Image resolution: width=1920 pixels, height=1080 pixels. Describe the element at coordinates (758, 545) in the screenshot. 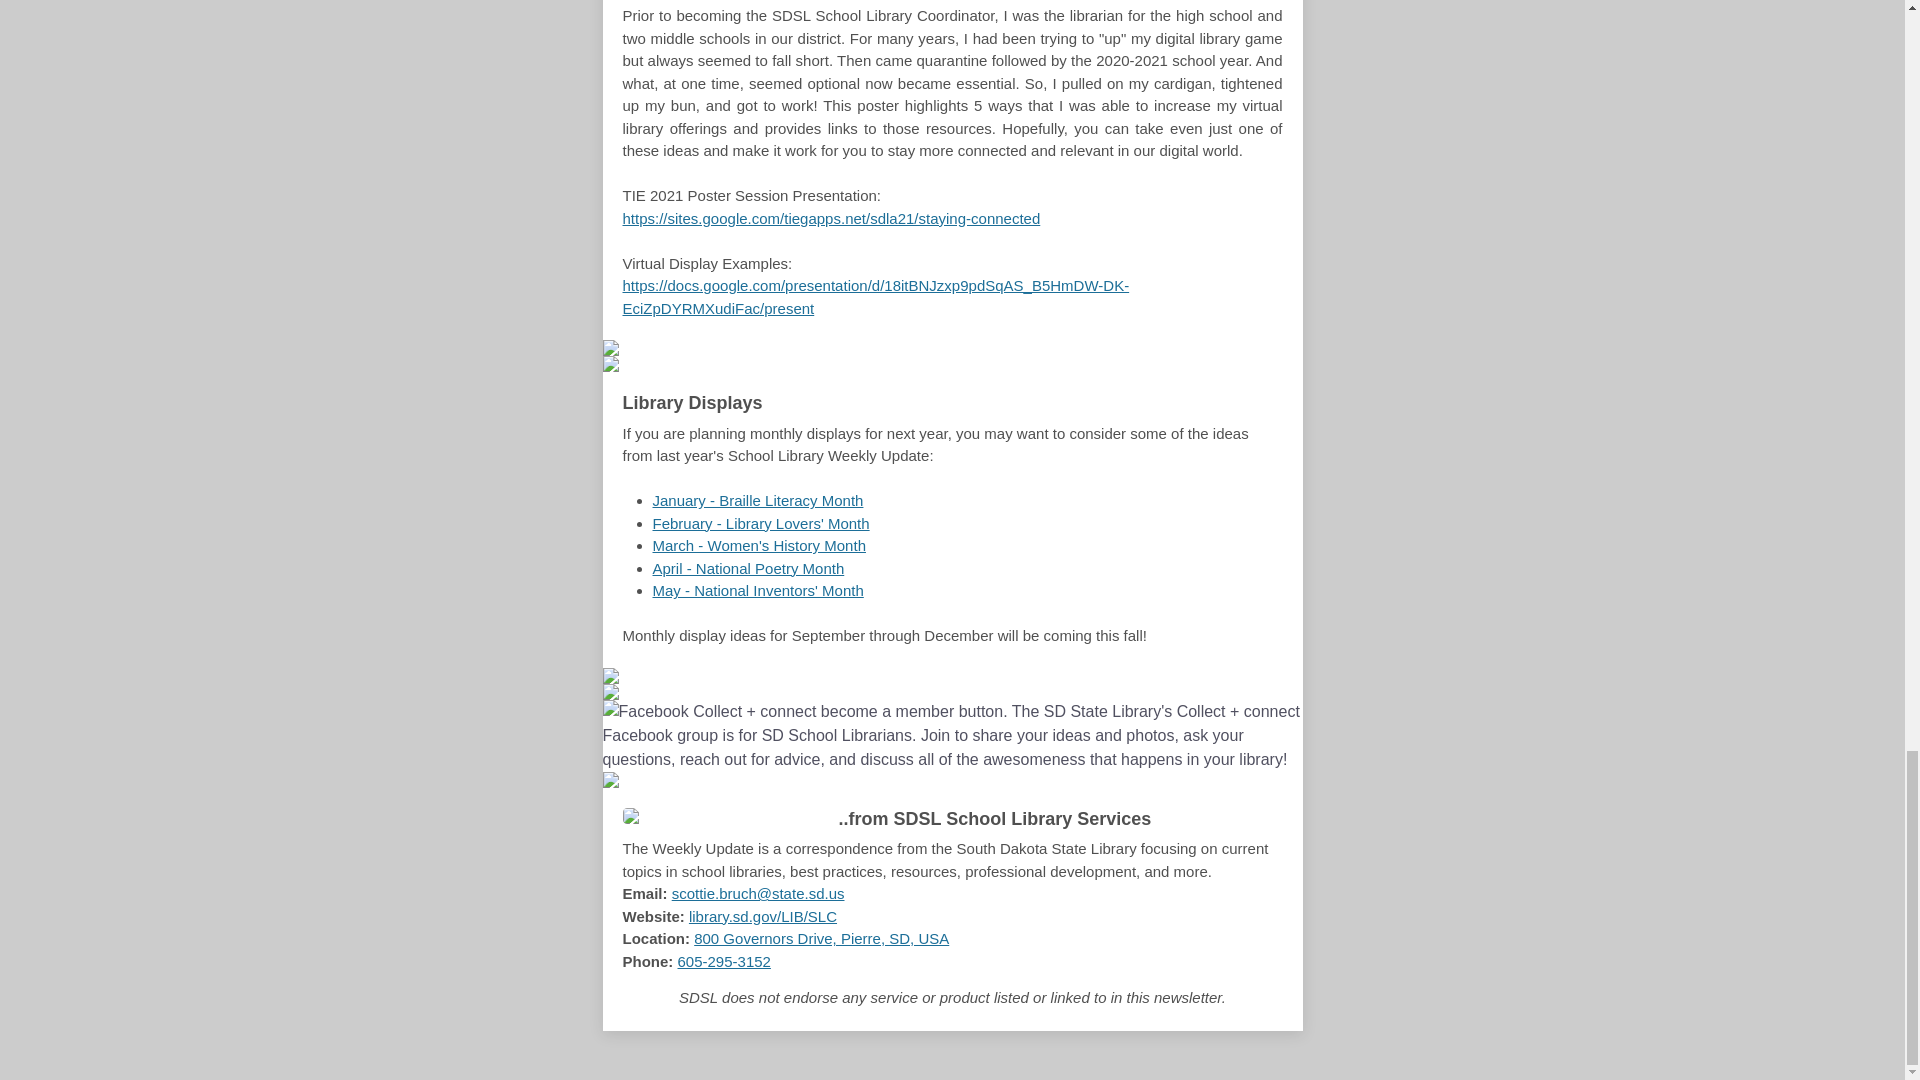

I see `March - Women's History Month` at that location.